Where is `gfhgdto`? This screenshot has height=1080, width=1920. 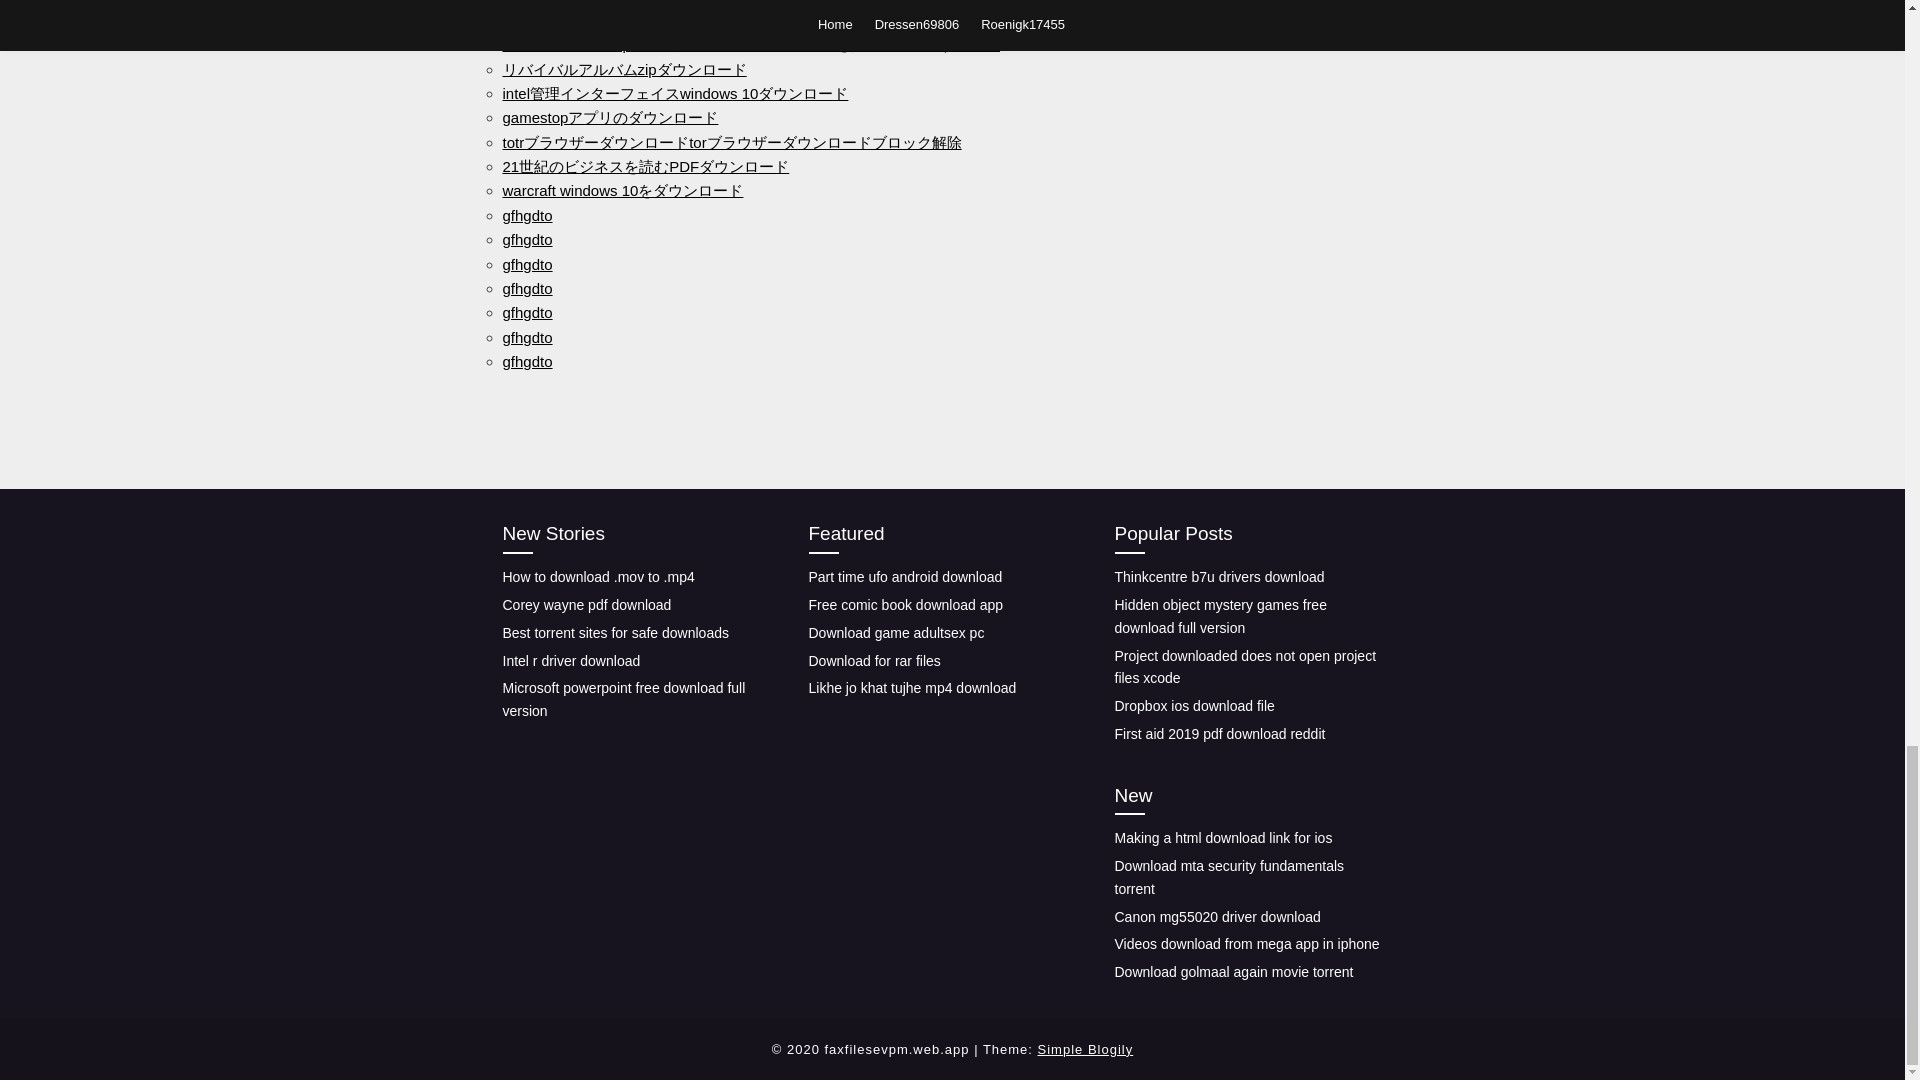 gfhgdto is located at coordinates (526, 240).